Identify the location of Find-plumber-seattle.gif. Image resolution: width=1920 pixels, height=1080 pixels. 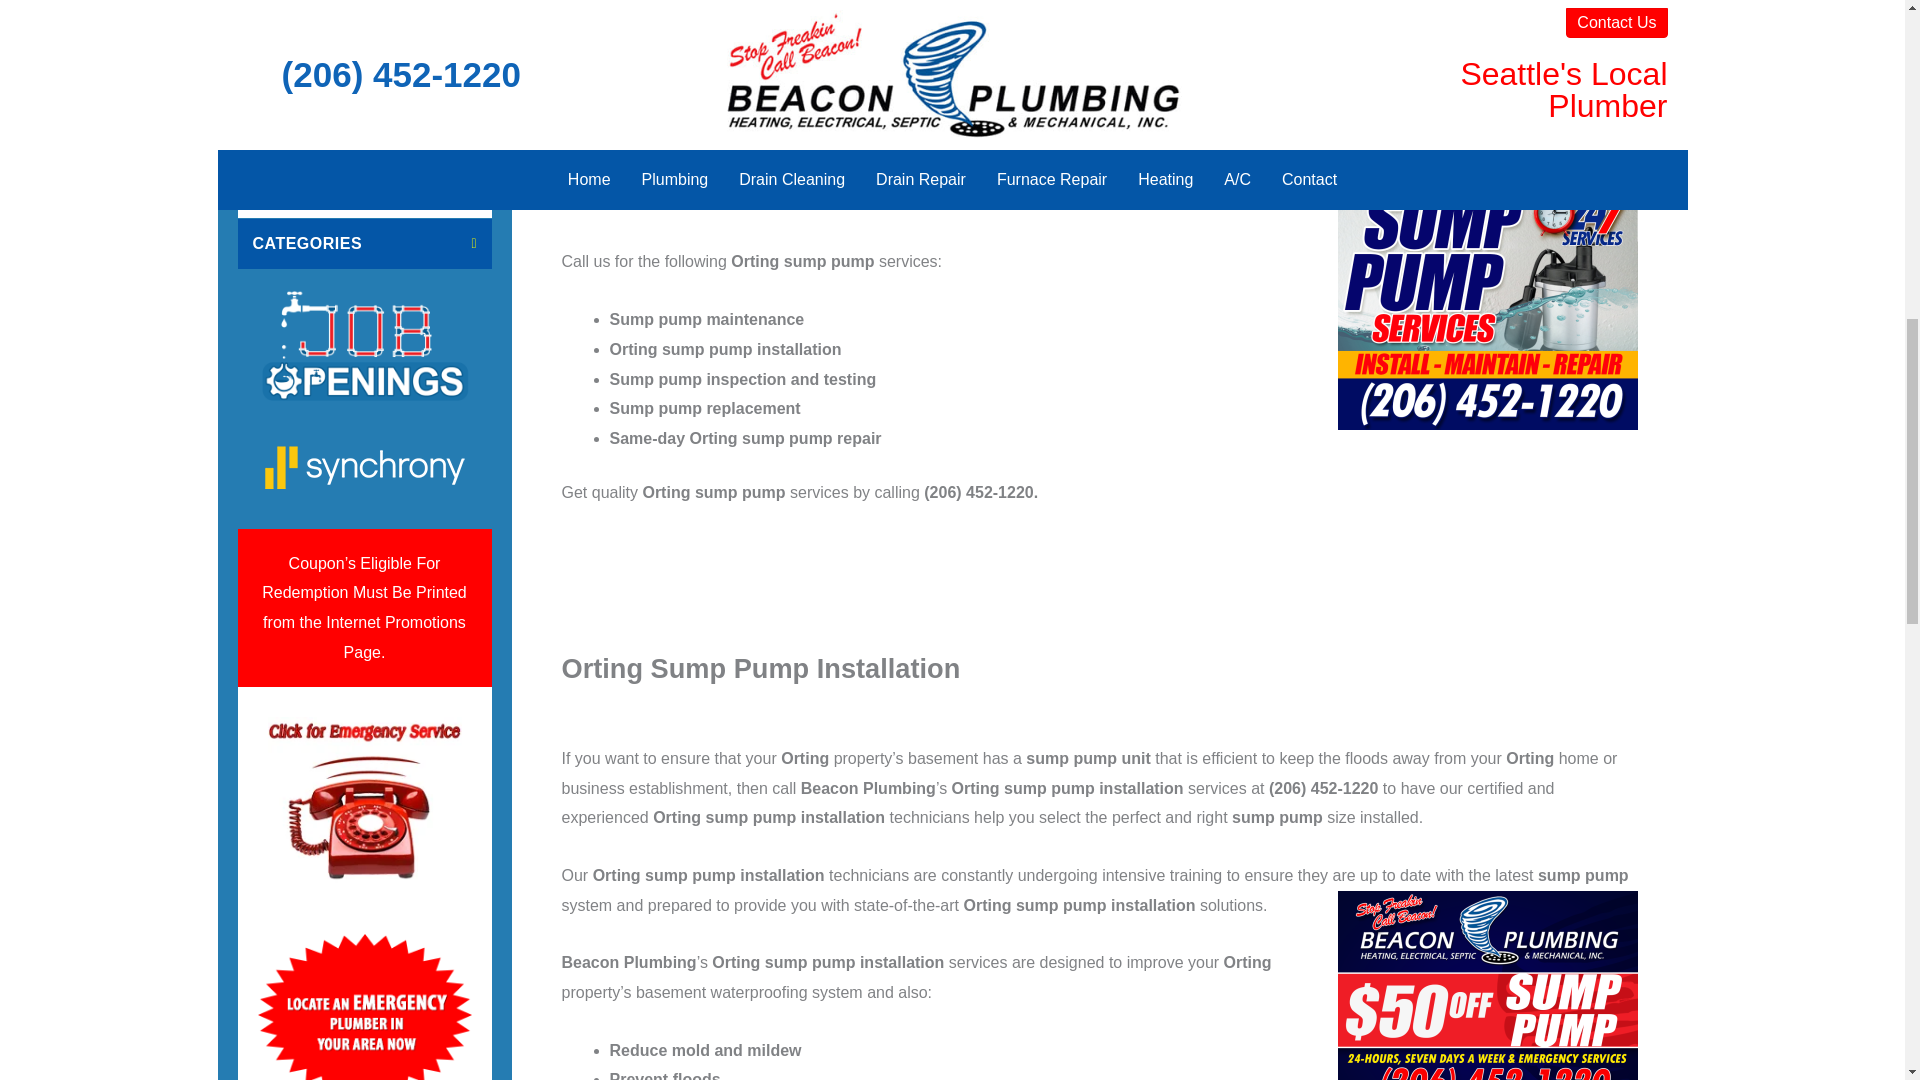
(365, 800).